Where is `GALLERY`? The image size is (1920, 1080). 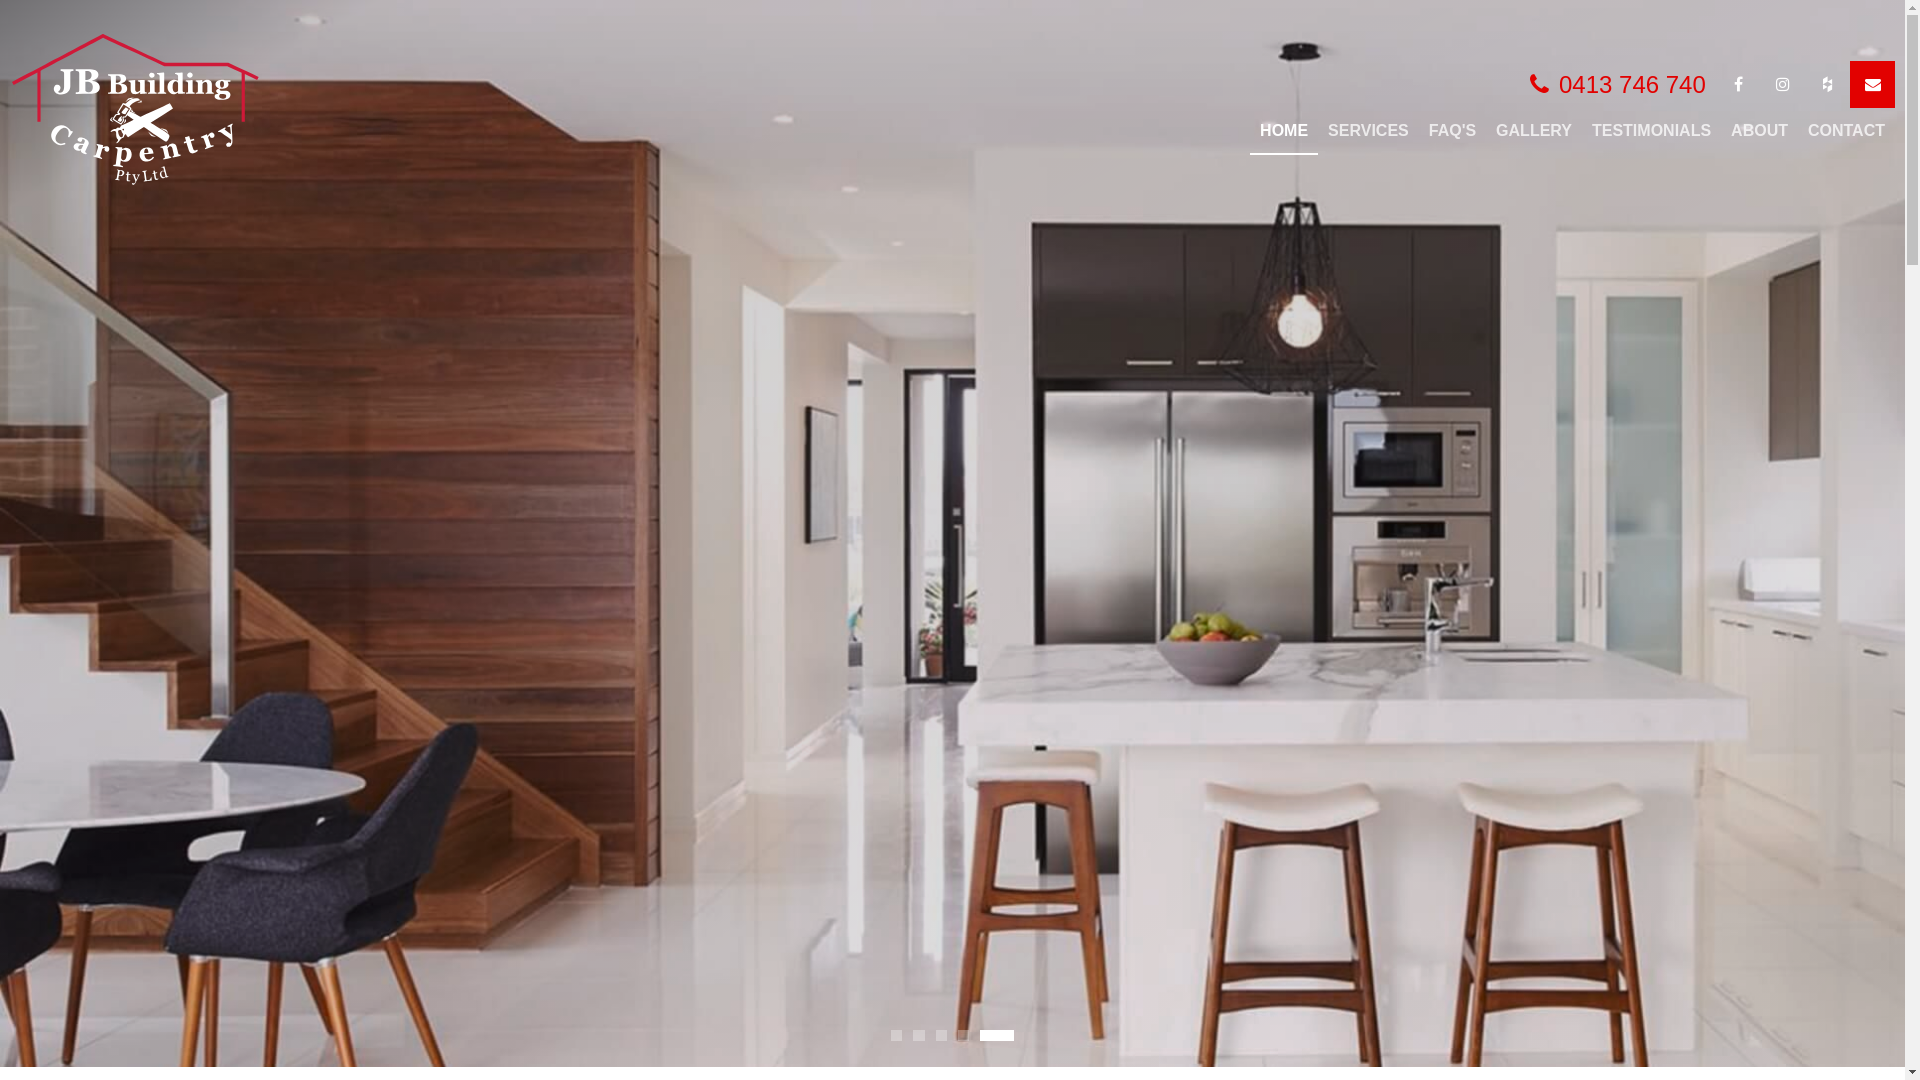
GALLERY is located at coordinates (1534, 132).